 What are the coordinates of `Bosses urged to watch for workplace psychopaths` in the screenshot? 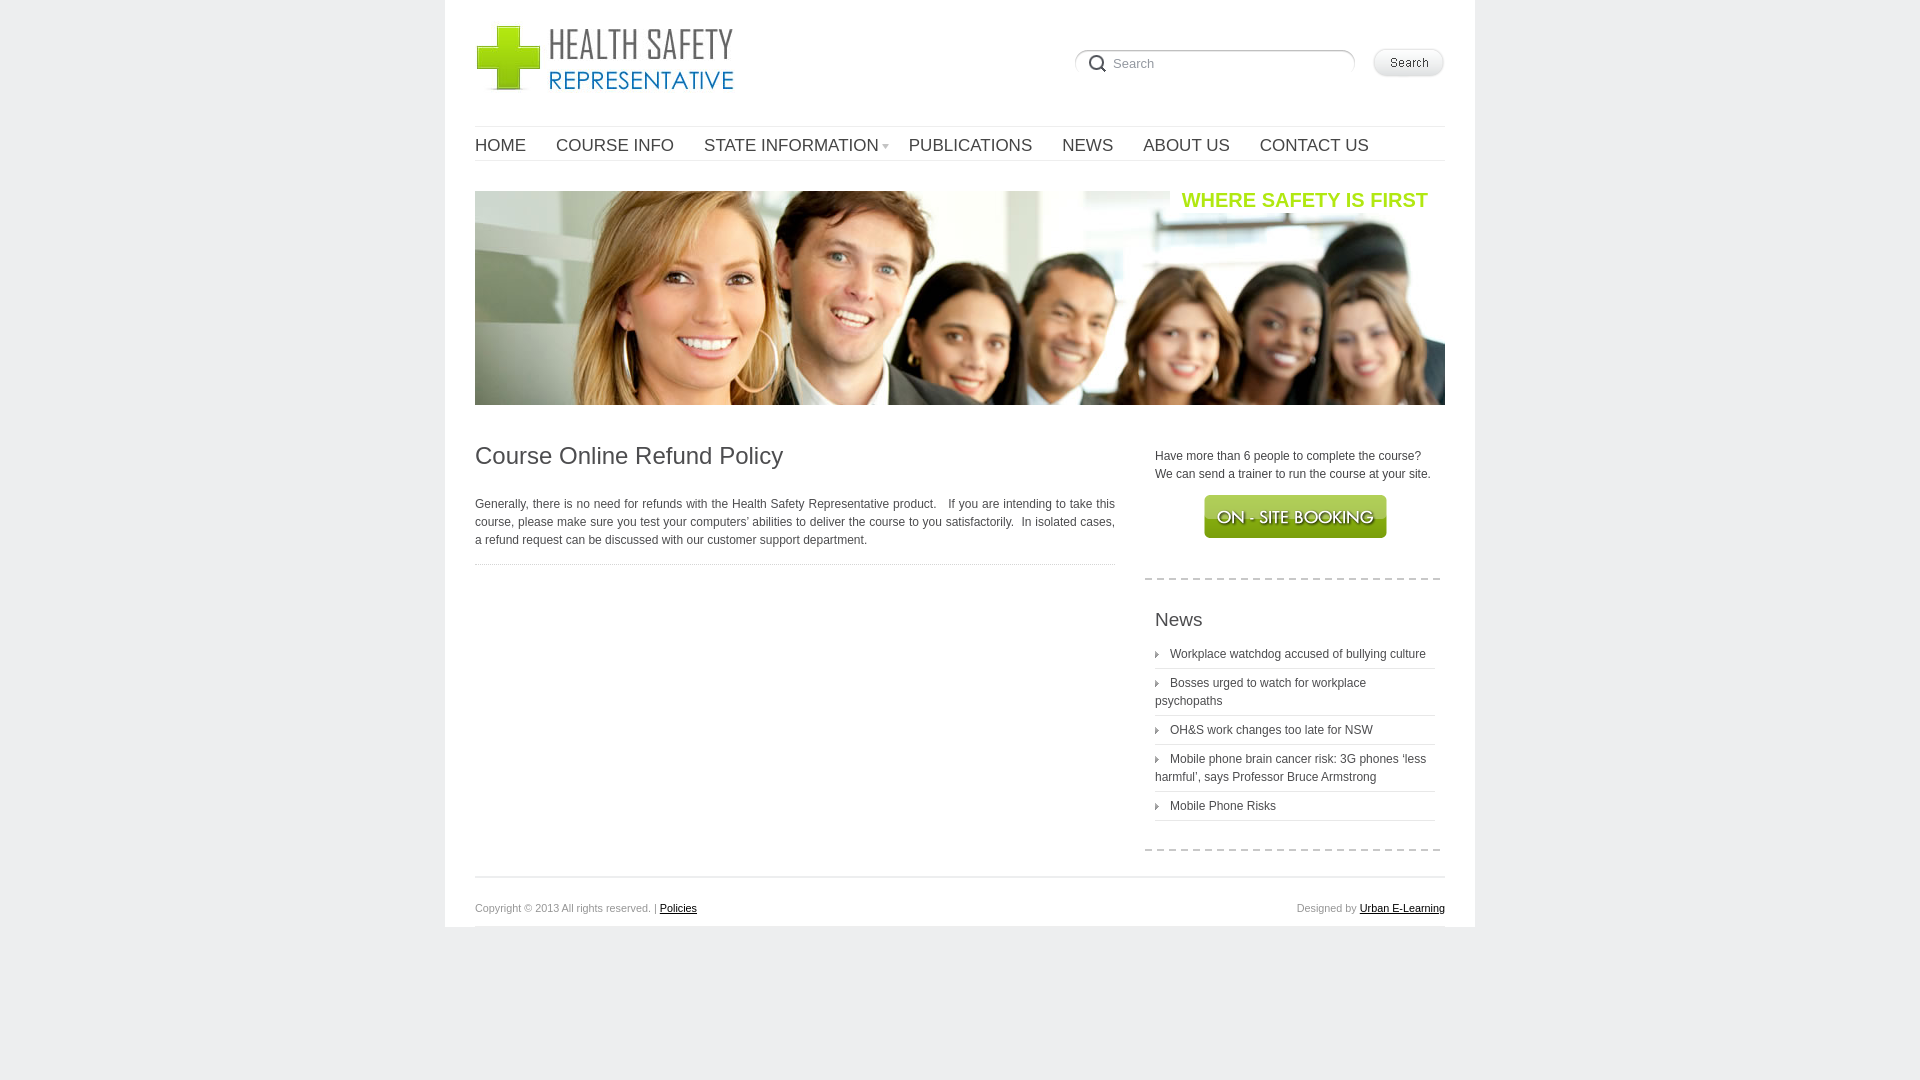 It's located at (1260, 692).